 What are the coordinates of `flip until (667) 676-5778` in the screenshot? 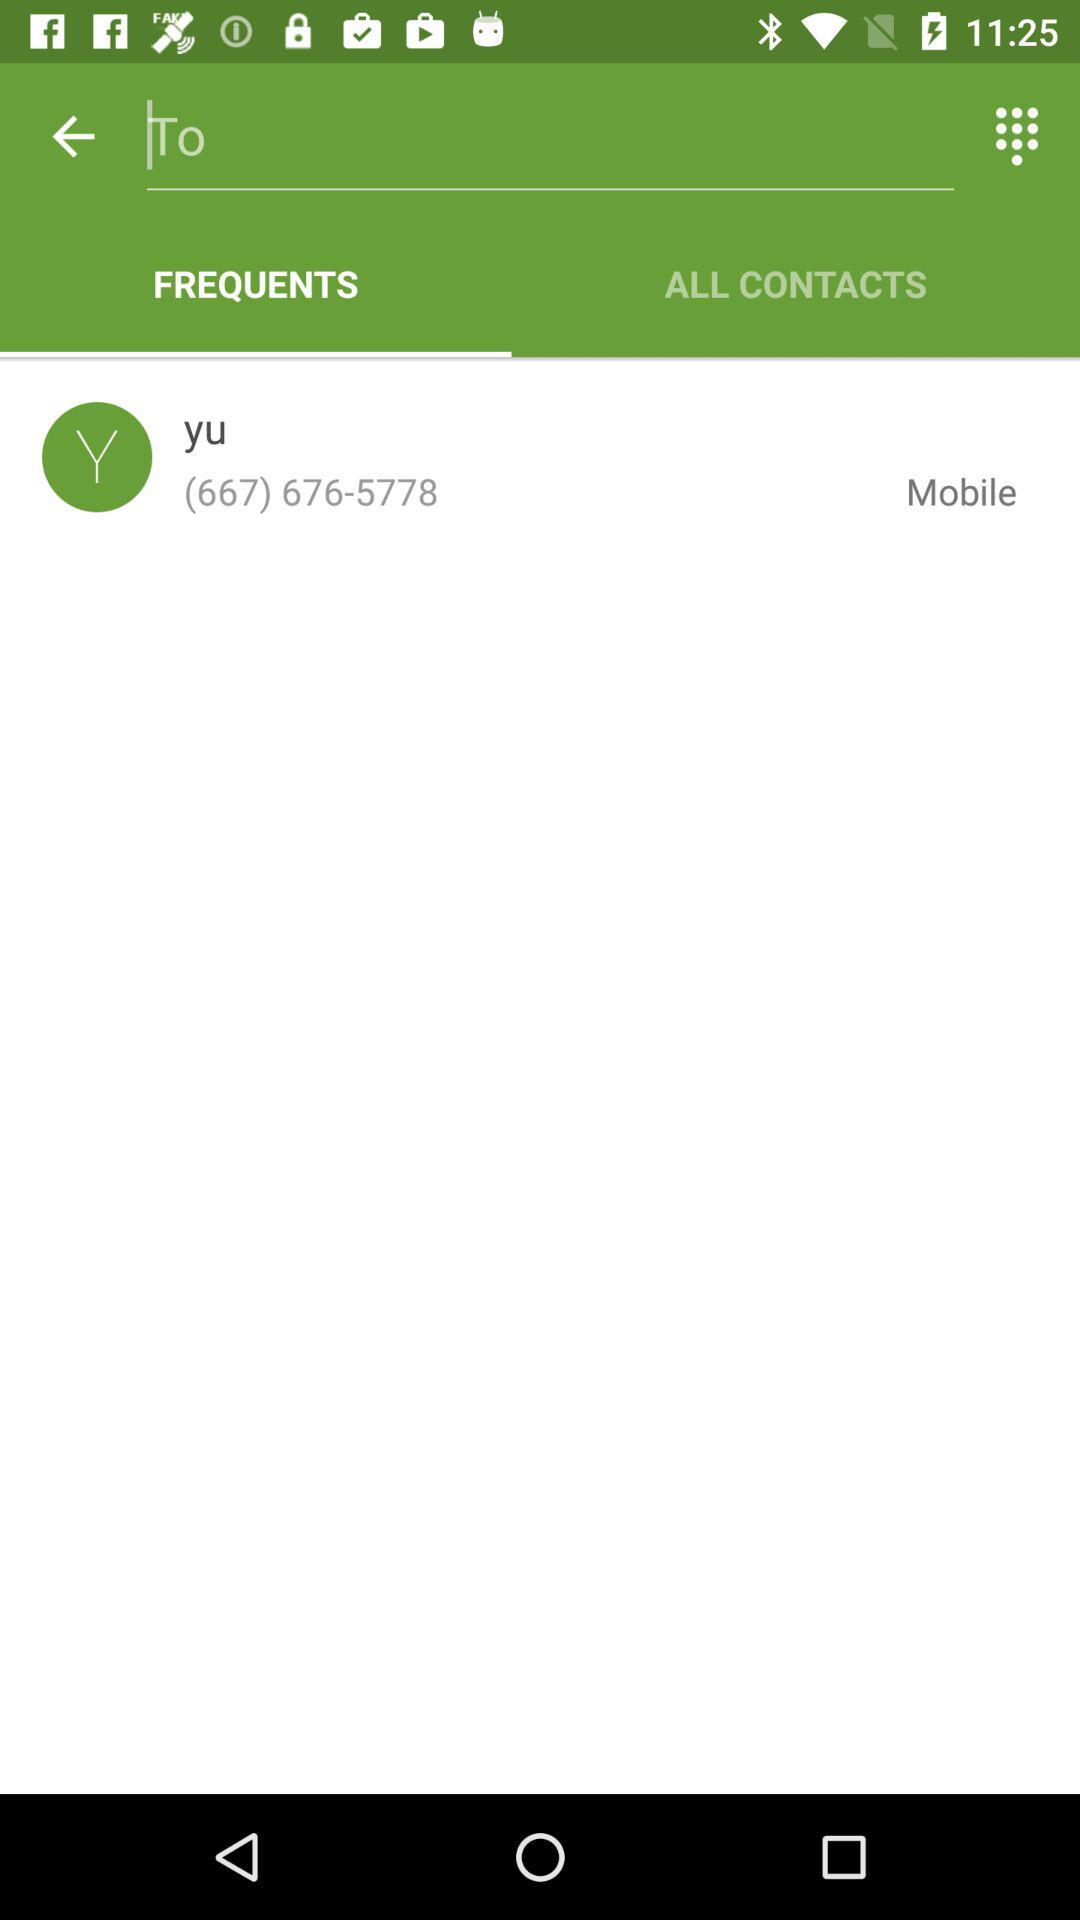 It's located at (528, 491).